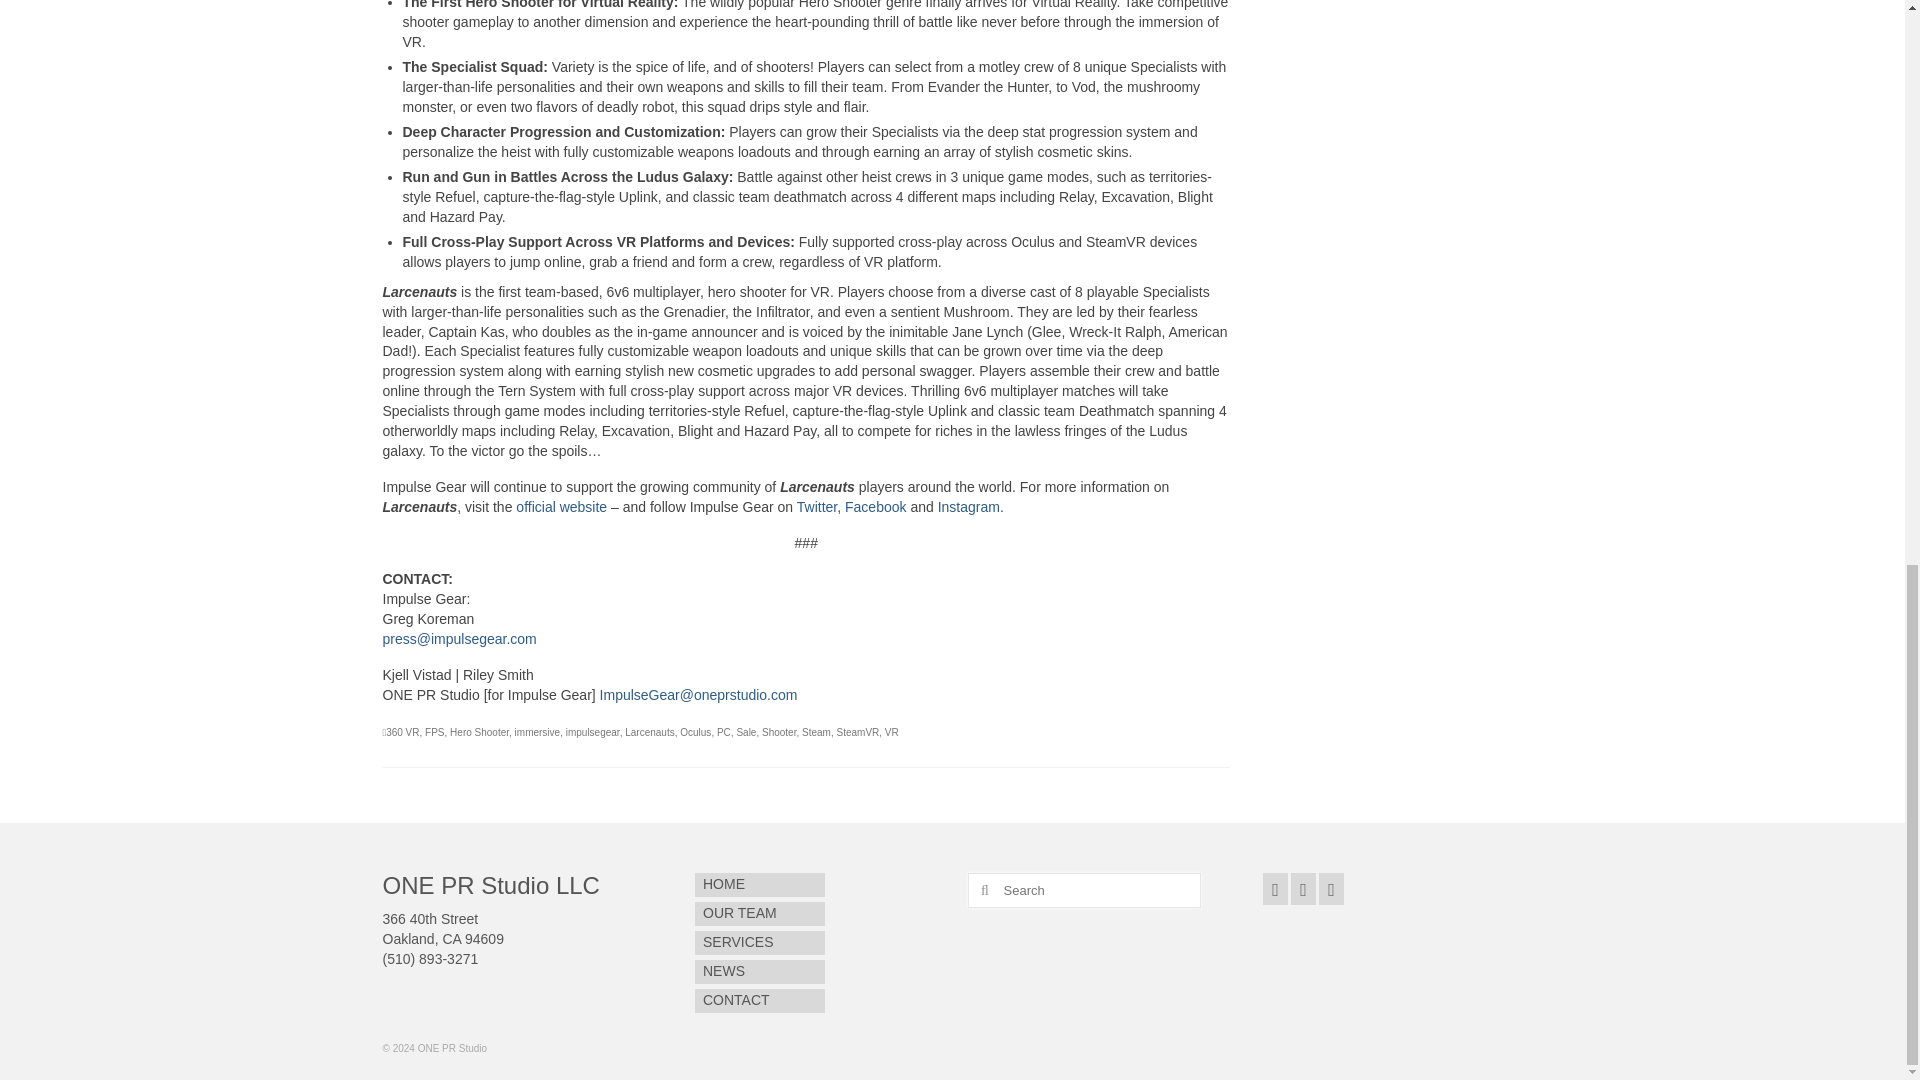  I want to click on impulsegear, so click(593, 732).